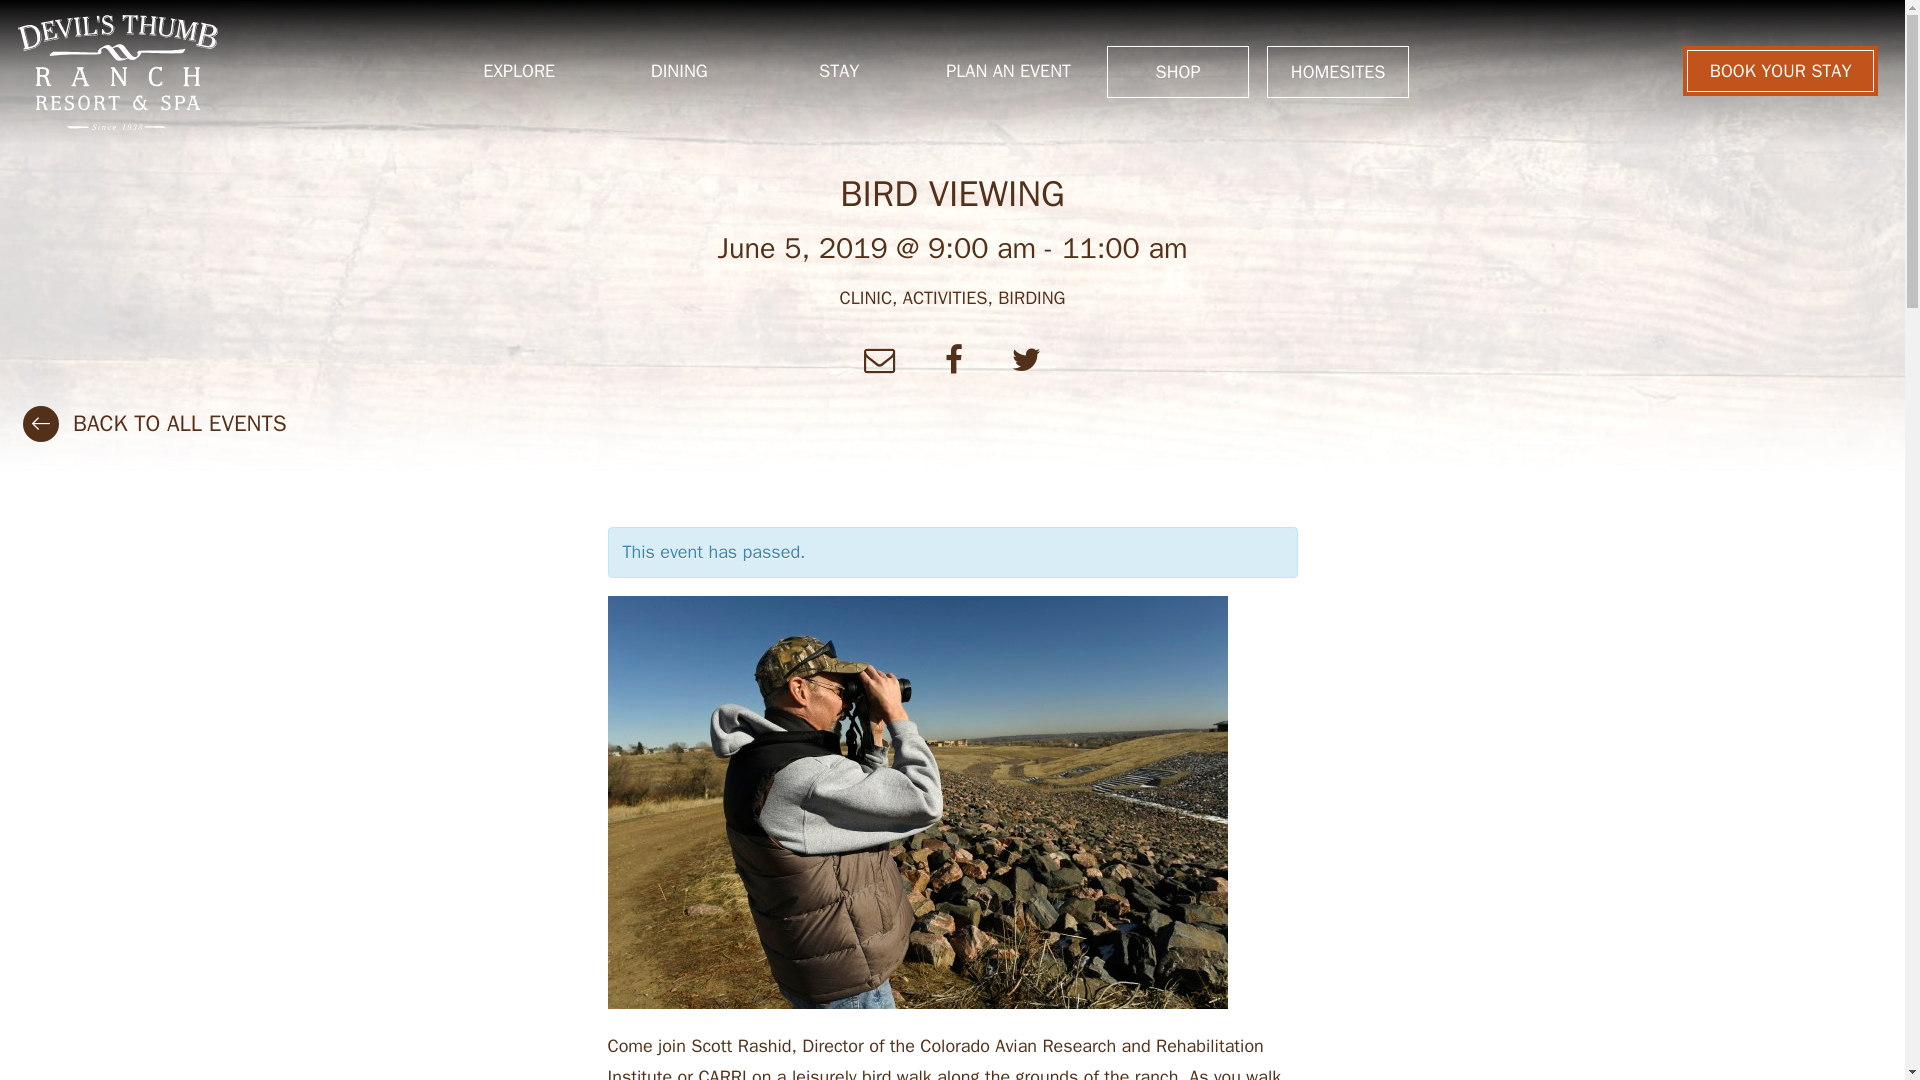 This screenshot has width=1920, height=1080. Describe the element at coordinates (1008, 71) in the screenshot. I see `PLAN AN EVENT` at that location.